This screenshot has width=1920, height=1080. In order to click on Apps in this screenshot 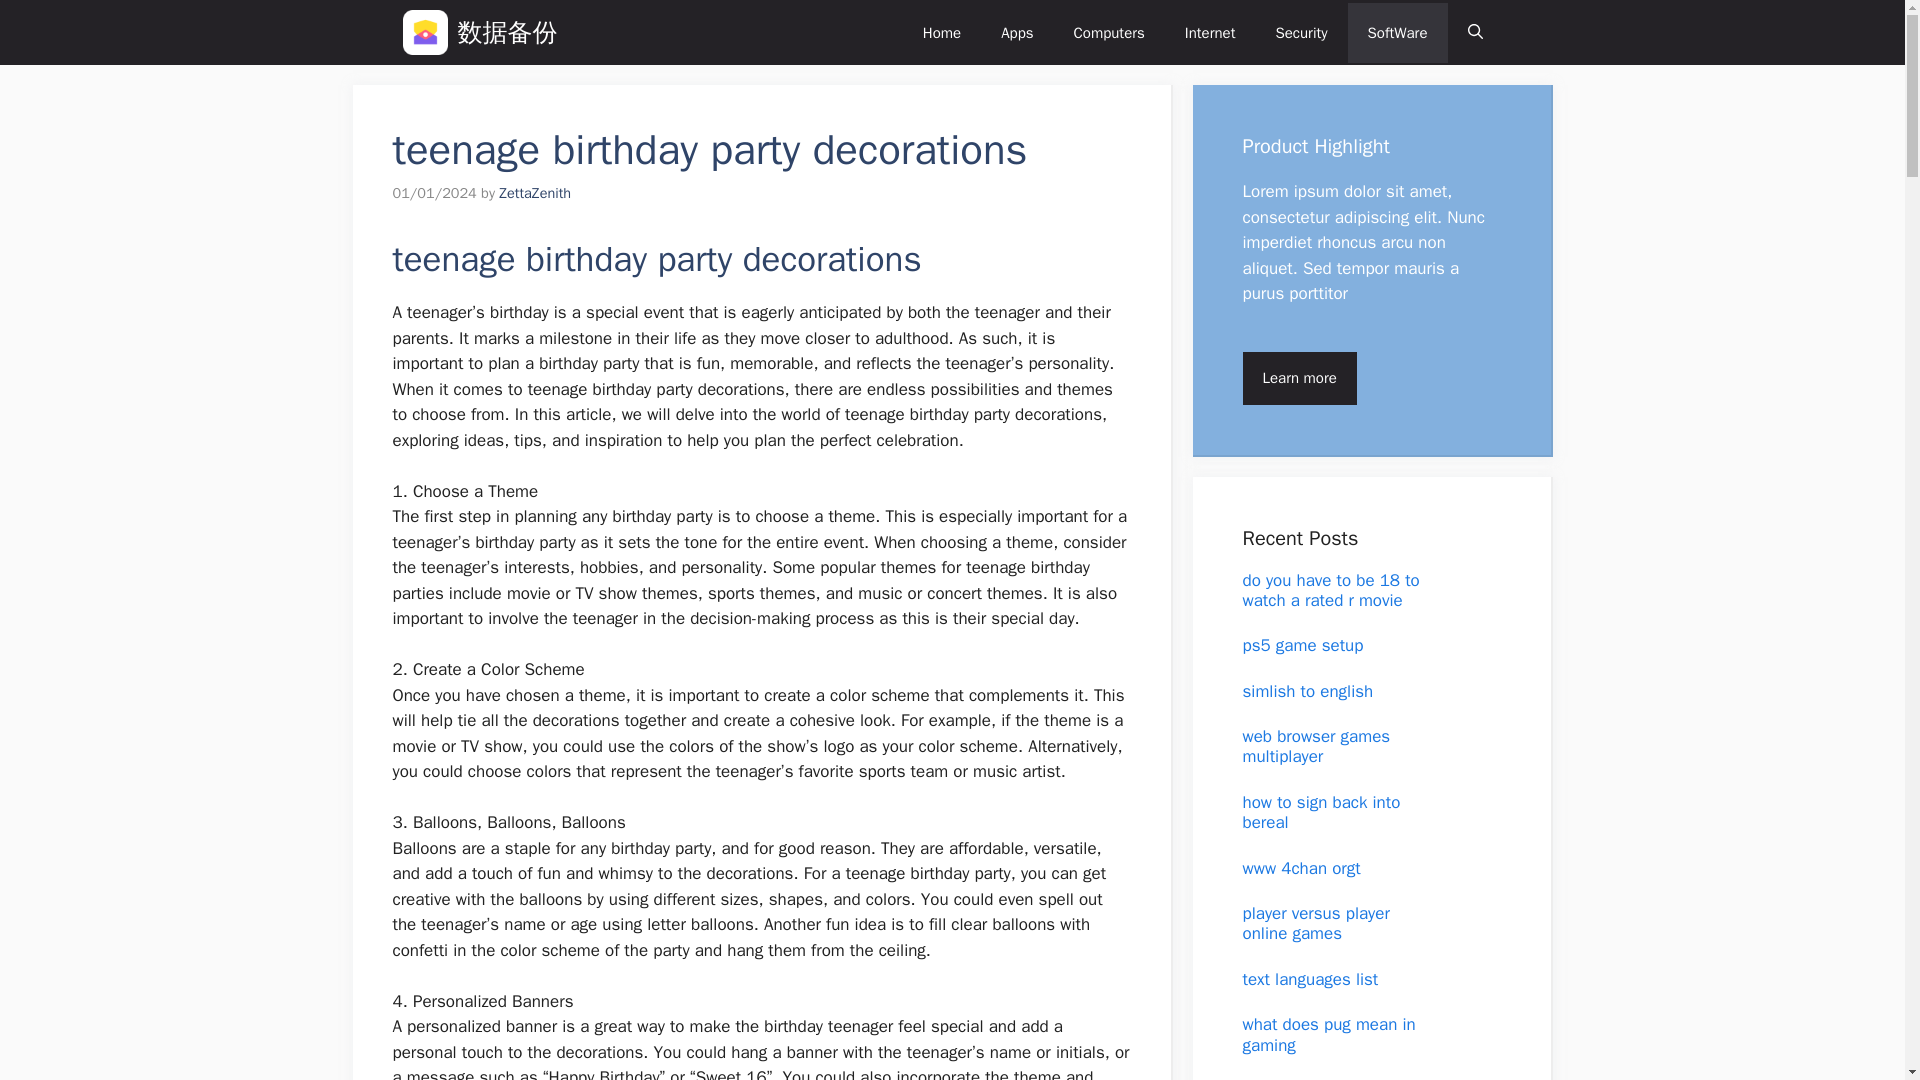, I will do `click(1016, 32)`.